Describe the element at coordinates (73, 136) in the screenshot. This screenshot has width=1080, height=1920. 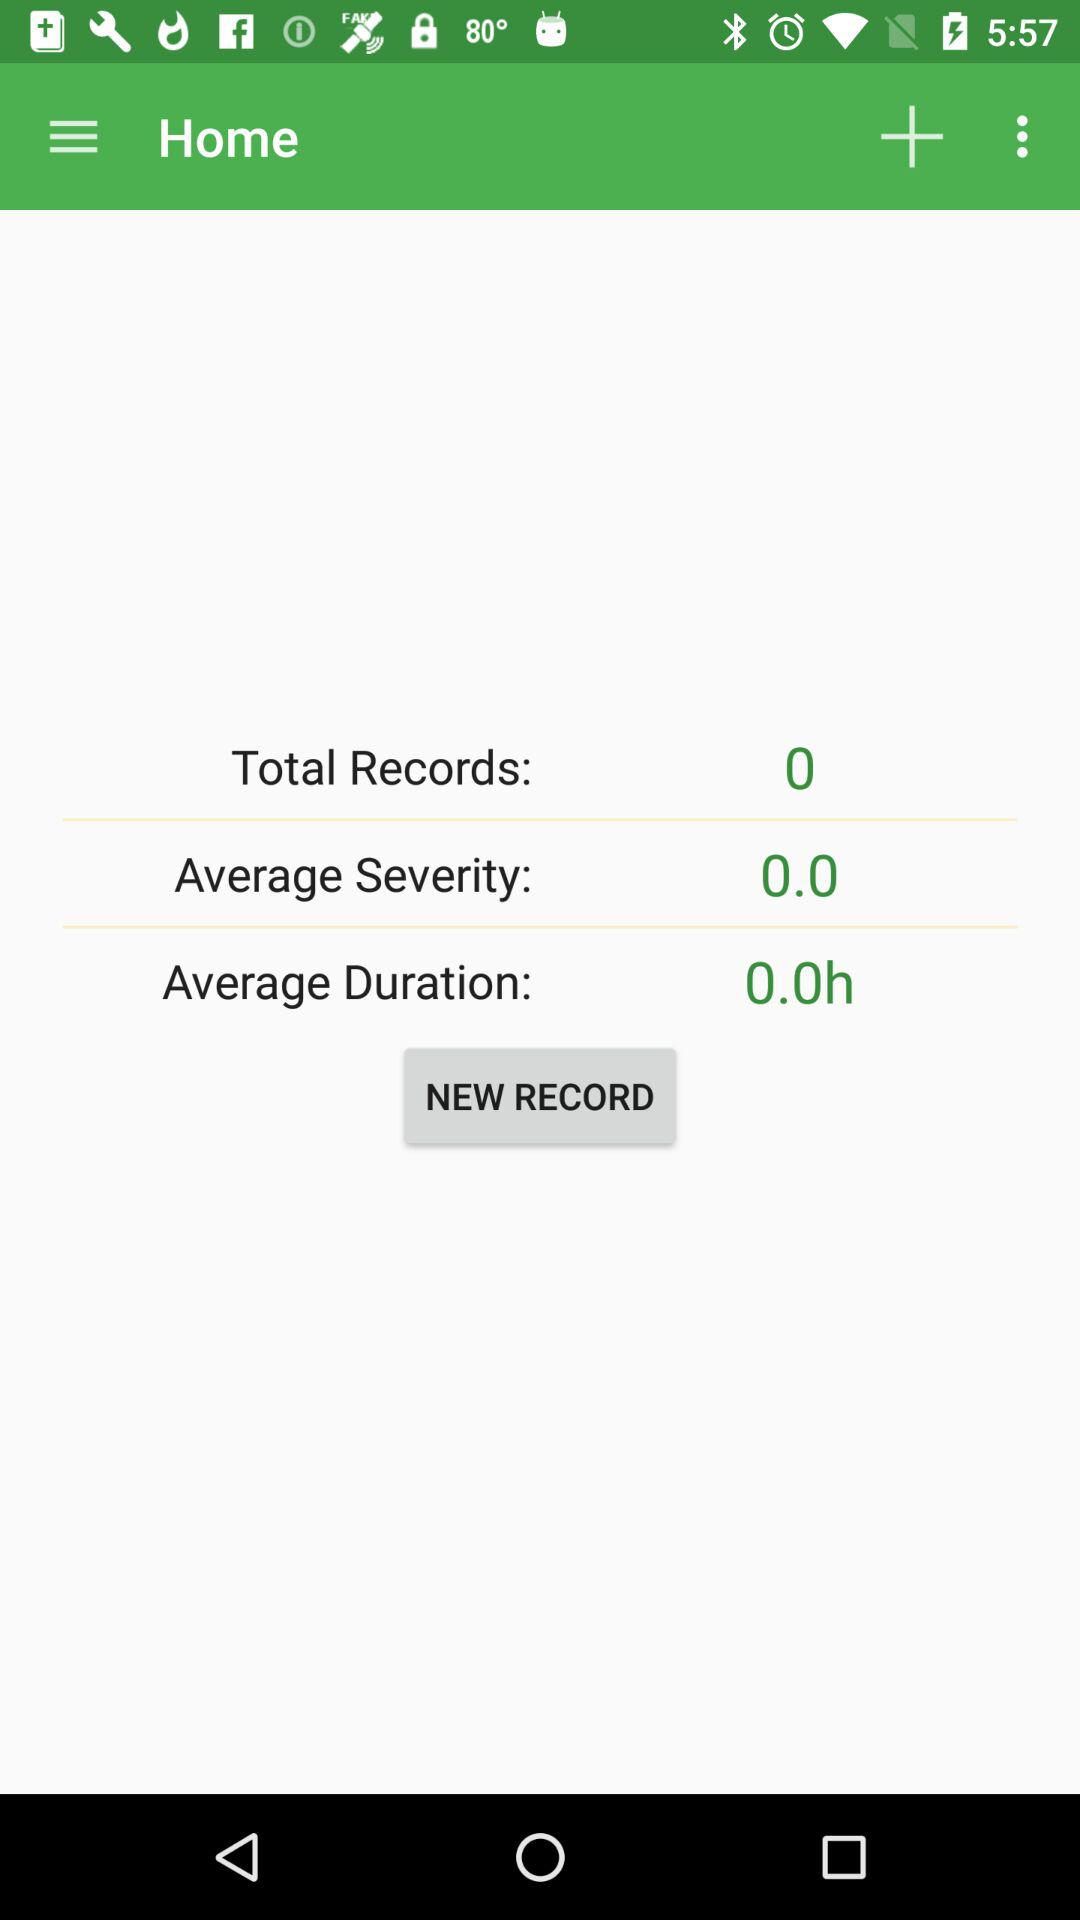
I see `open icon next to home item` at that location.